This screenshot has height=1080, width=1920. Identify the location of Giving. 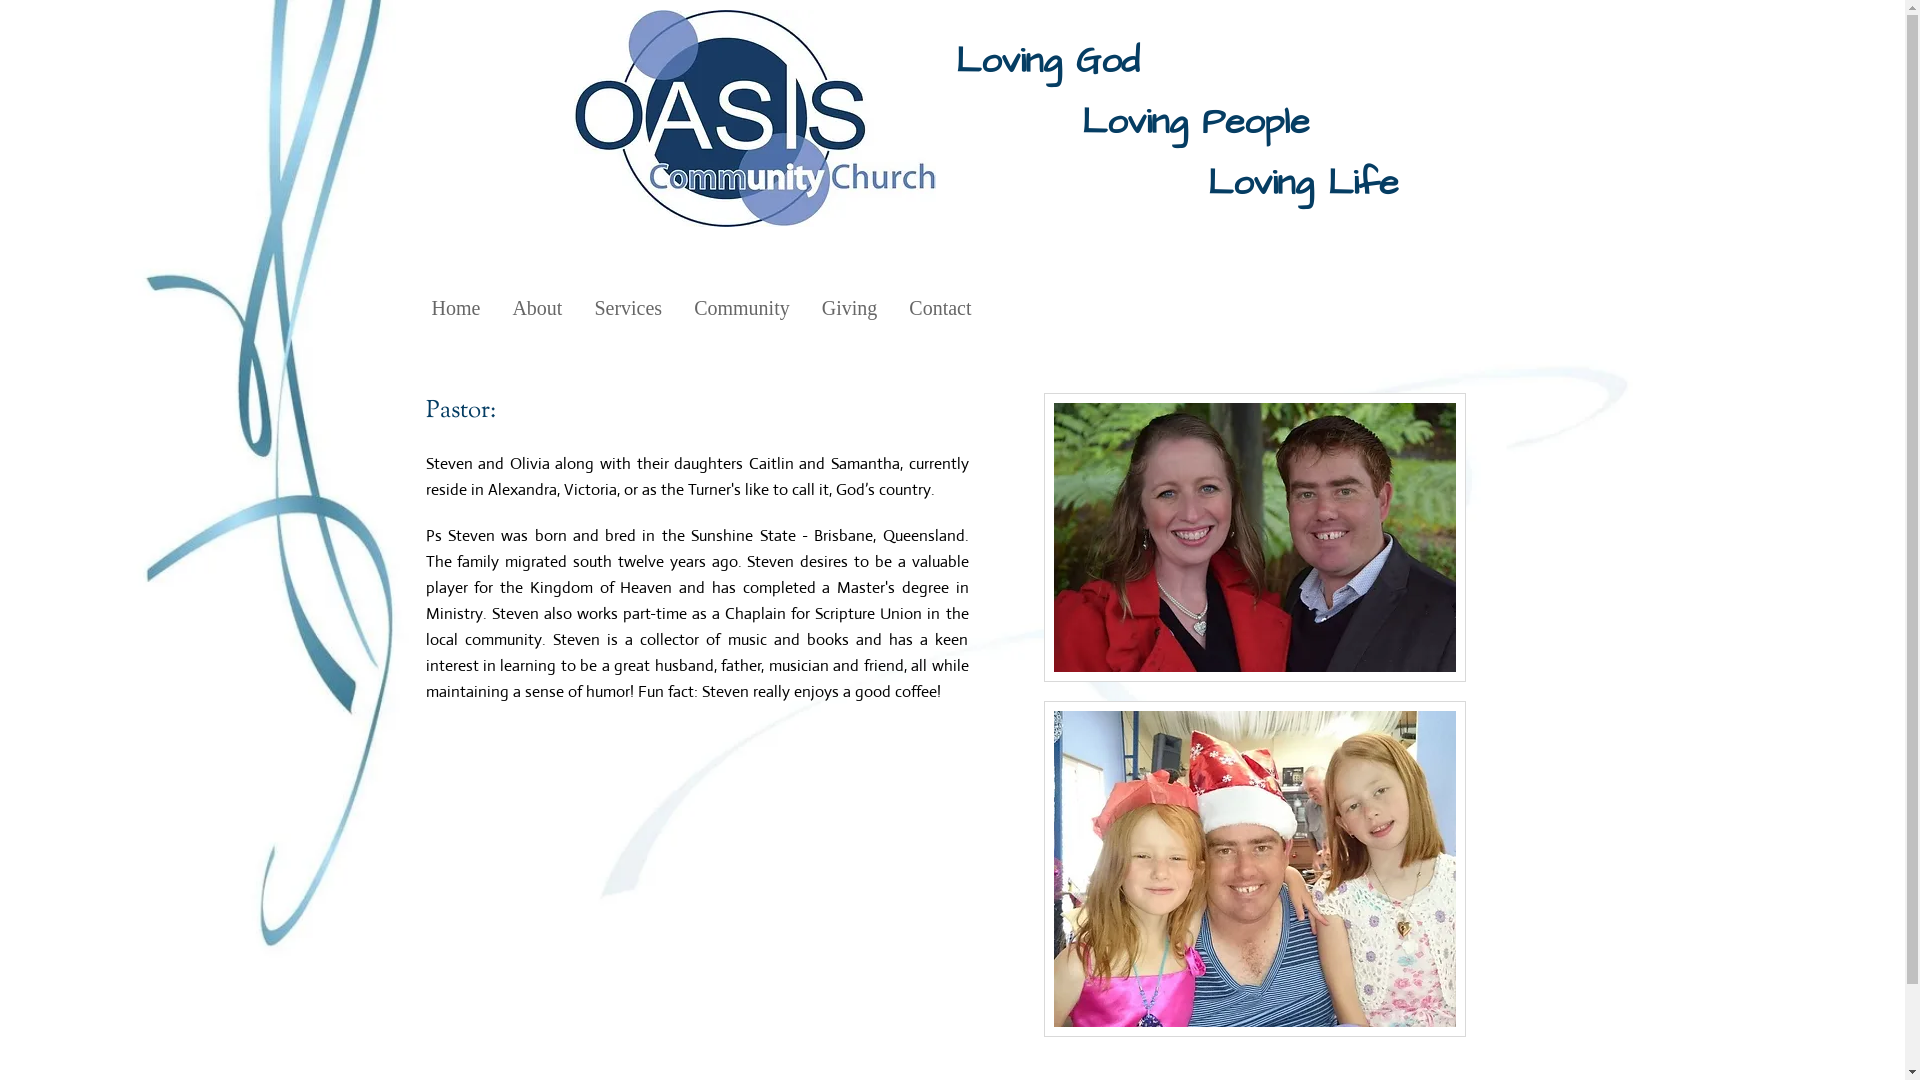
(850, 308).